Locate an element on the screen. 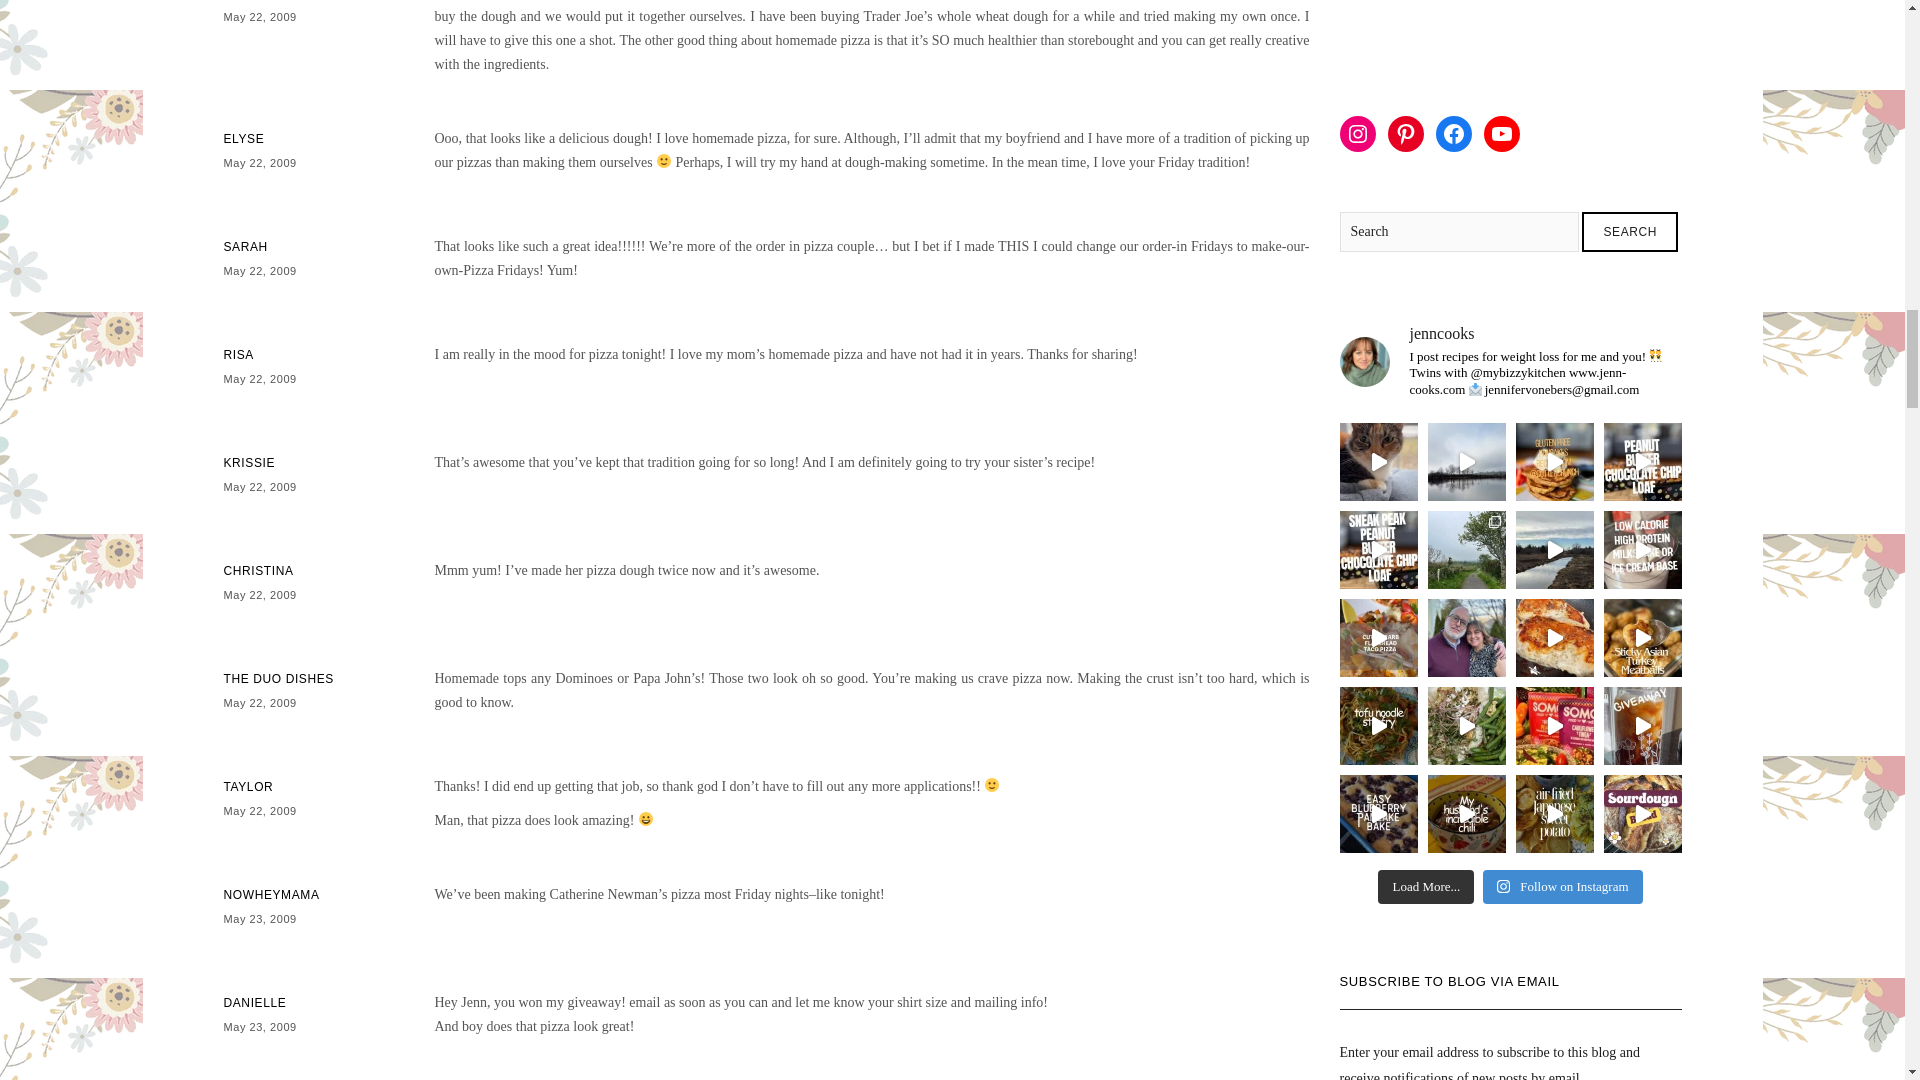 This screenshot has width=1920, height=1080. May 22, 2009 is located at coordinates (260, 378).